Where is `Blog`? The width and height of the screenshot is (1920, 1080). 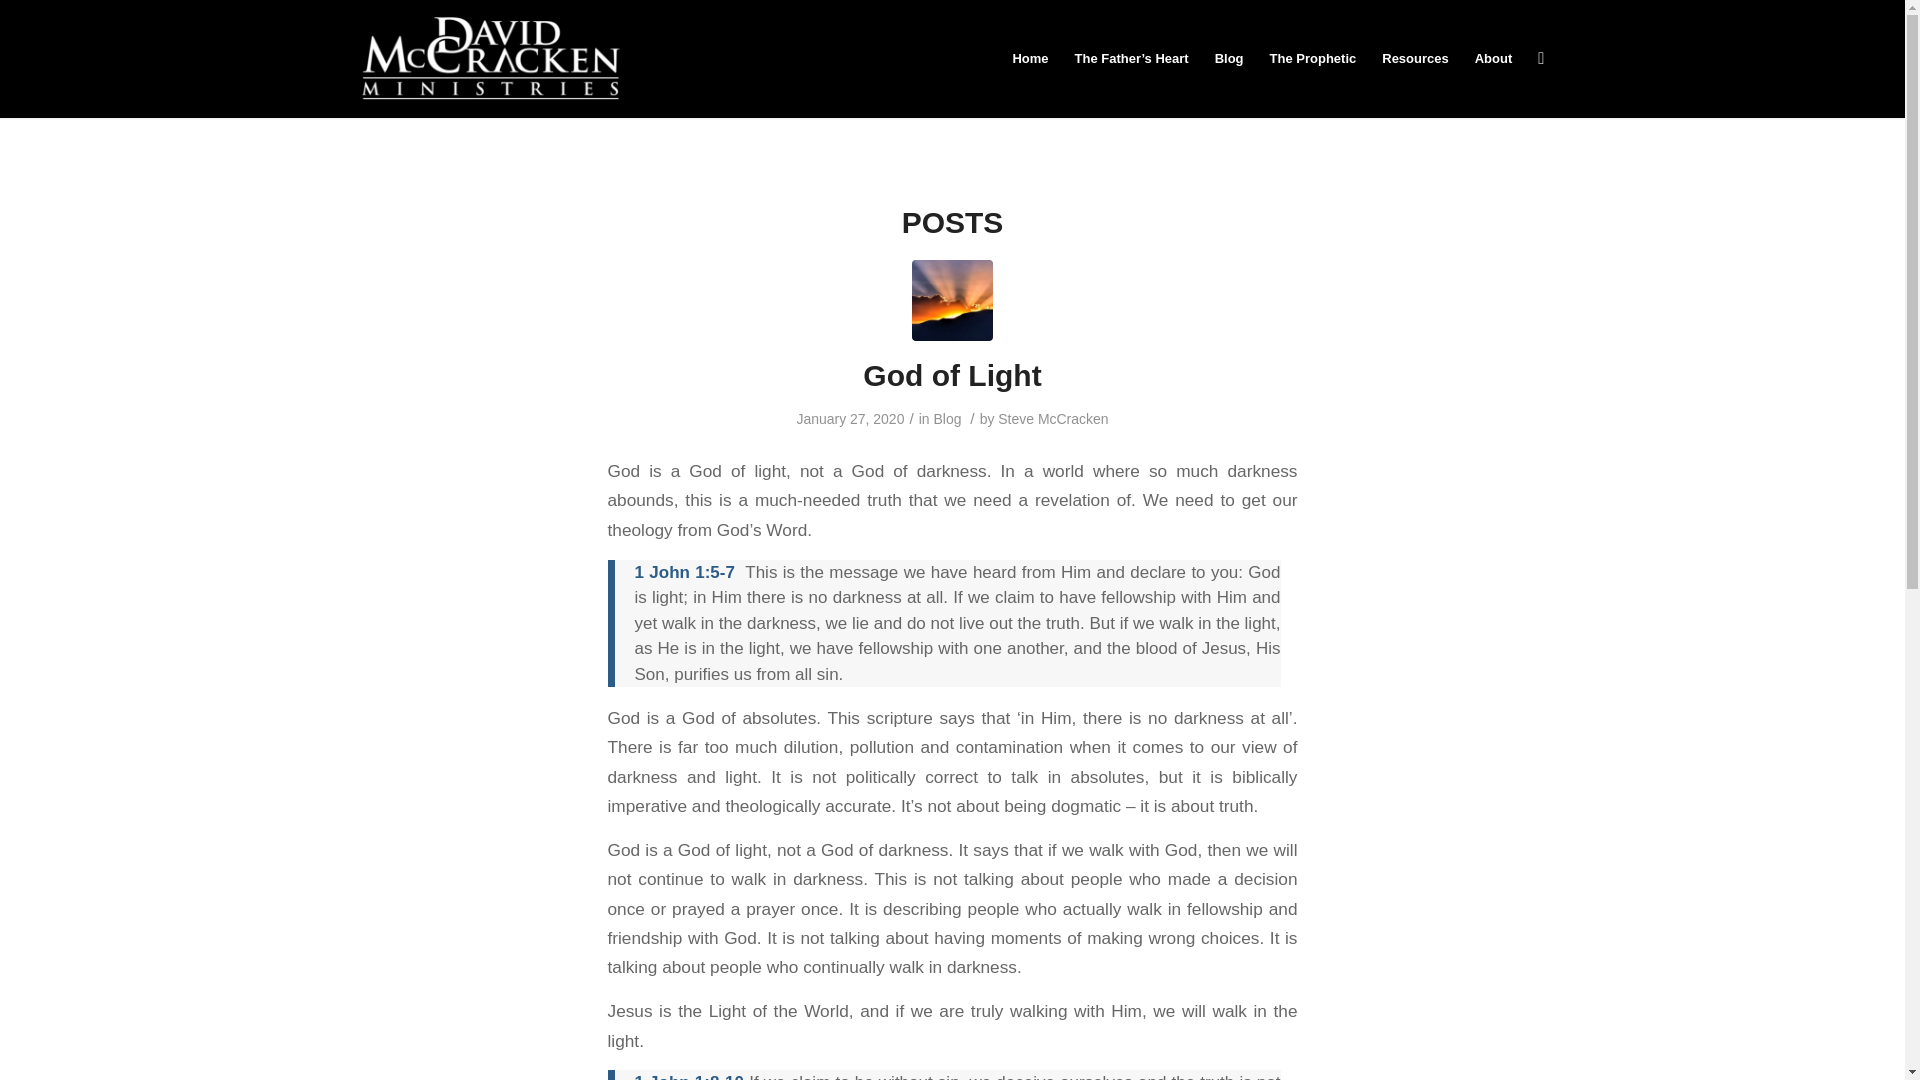
Blog is located at coordinates (1229, 58).